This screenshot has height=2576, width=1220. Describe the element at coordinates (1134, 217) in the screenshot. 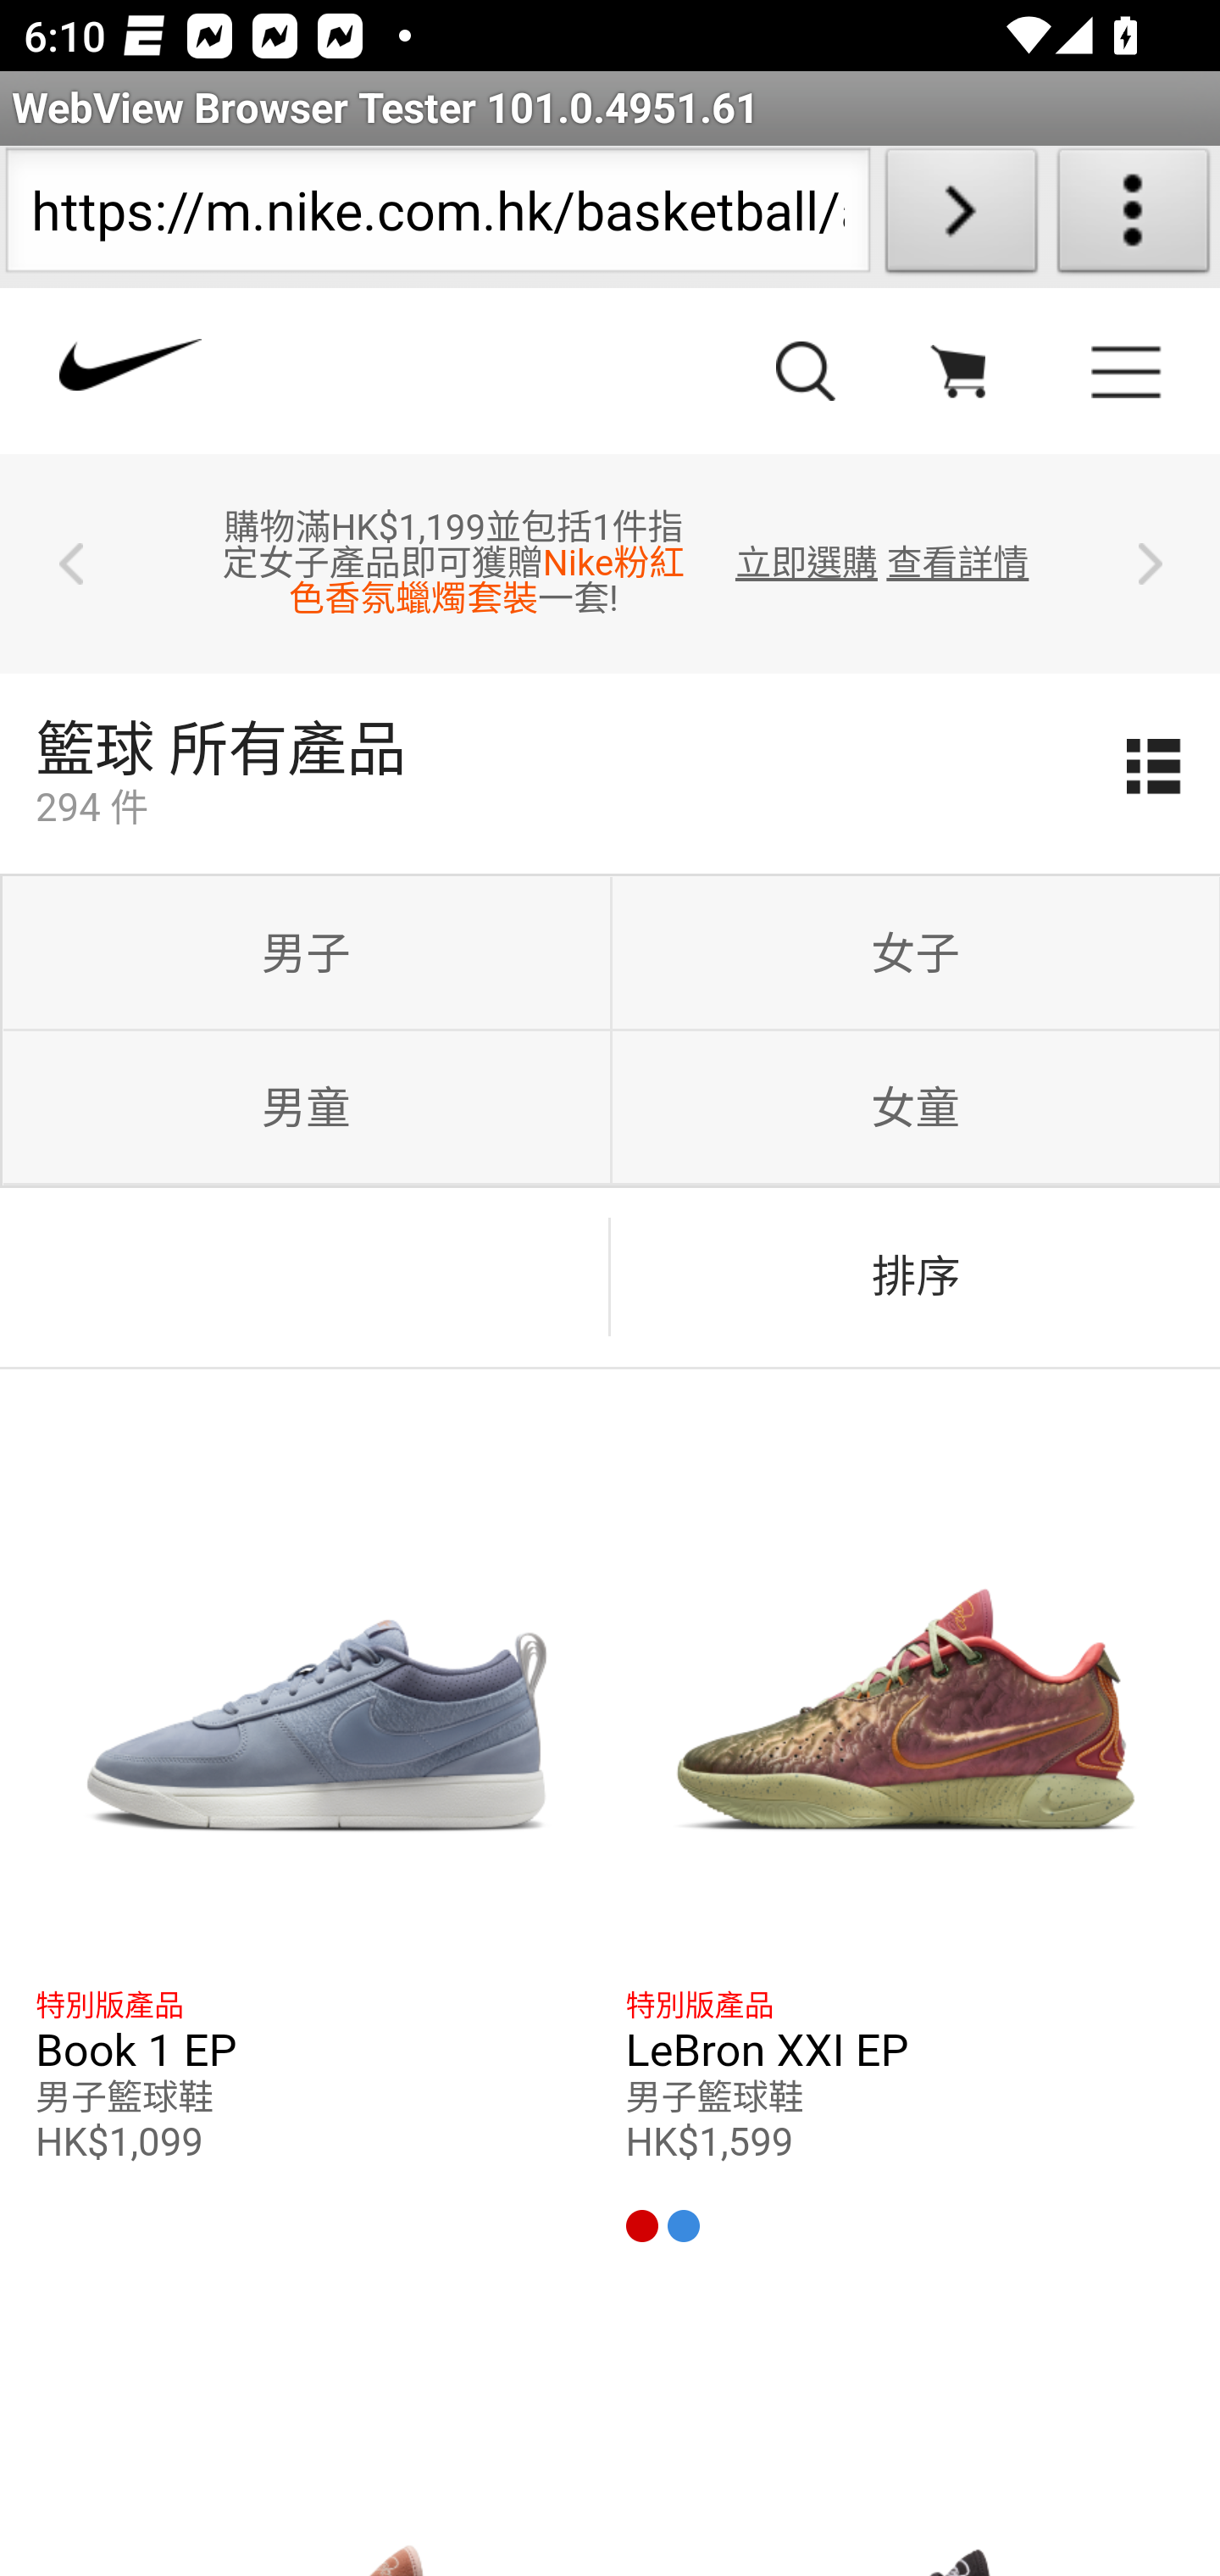

I see `About WebView` at that location.